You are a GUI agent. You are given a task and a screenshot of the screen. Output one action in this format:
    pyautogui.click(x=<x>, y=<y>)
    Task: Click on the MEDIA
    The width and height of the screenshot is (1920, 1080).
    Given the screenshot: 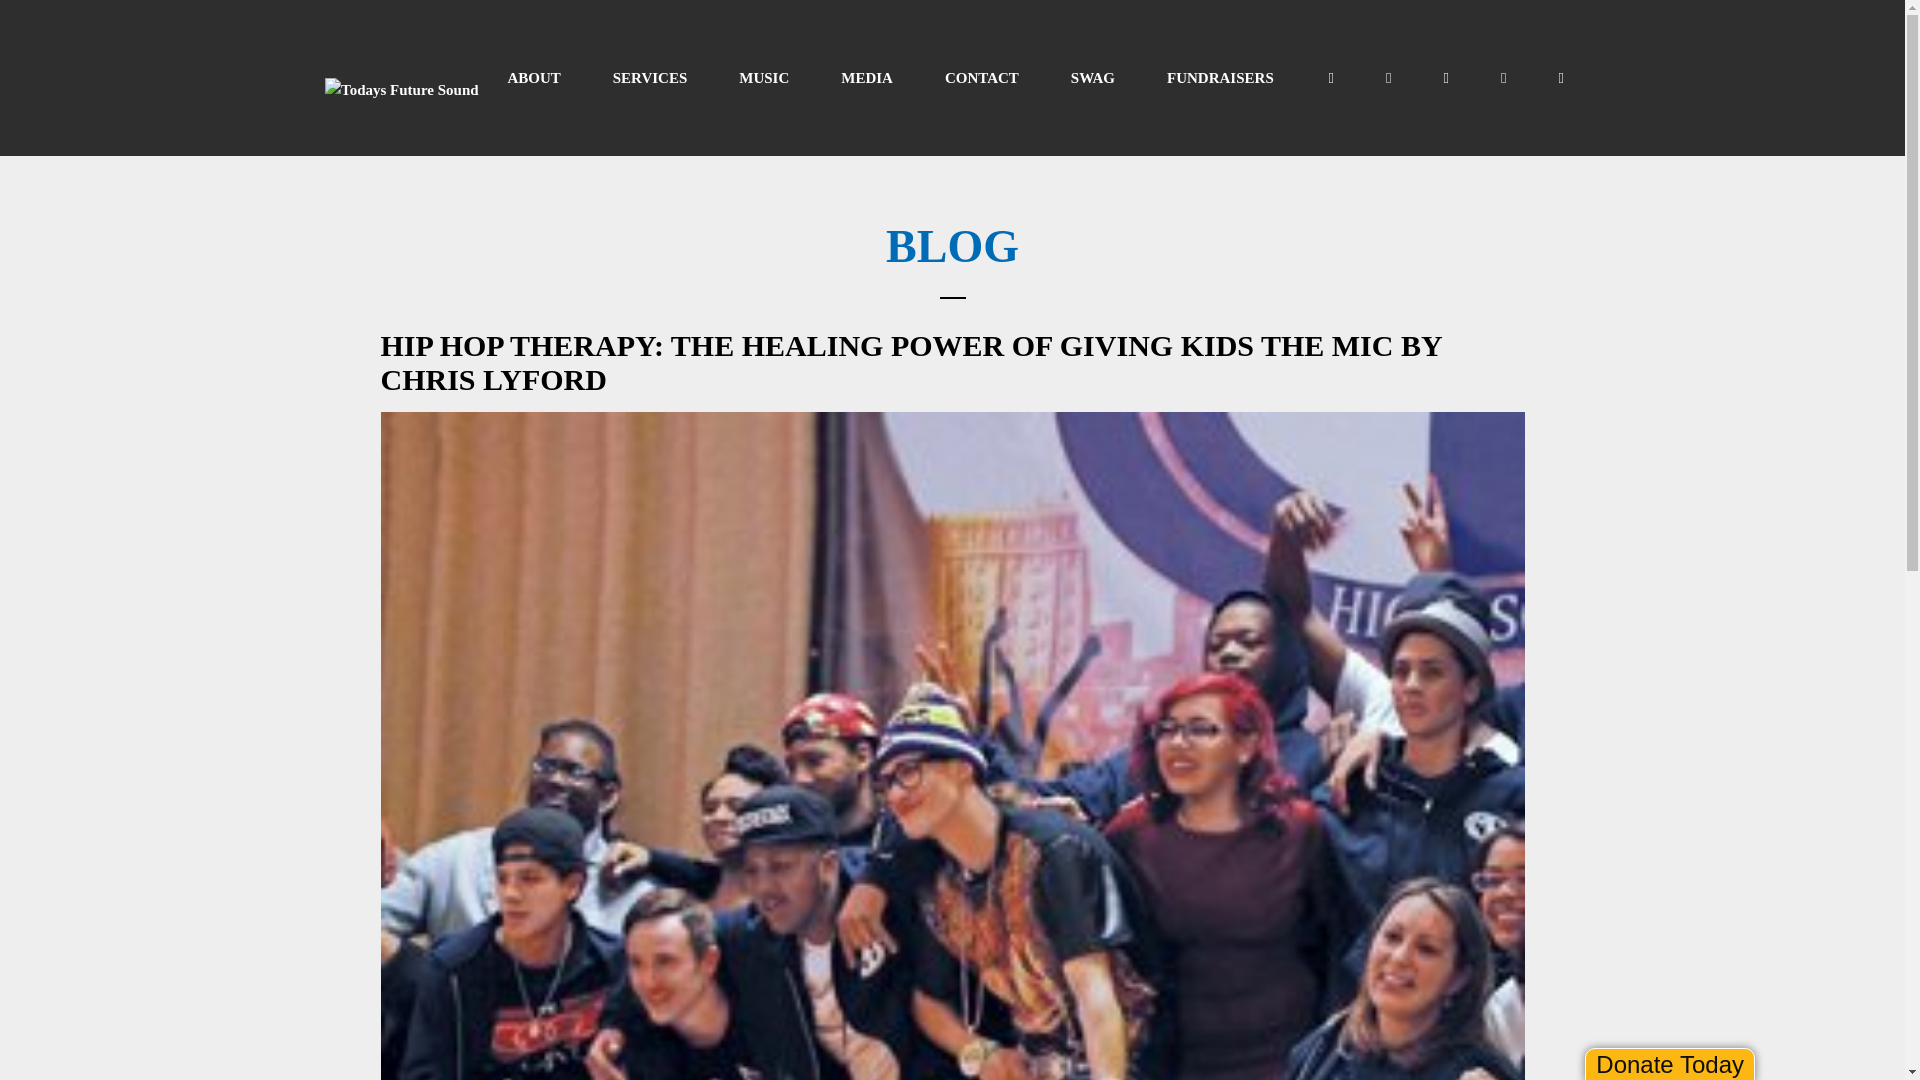 What is the action you would take?
    pyautogui.click(x=866, y=78)
    